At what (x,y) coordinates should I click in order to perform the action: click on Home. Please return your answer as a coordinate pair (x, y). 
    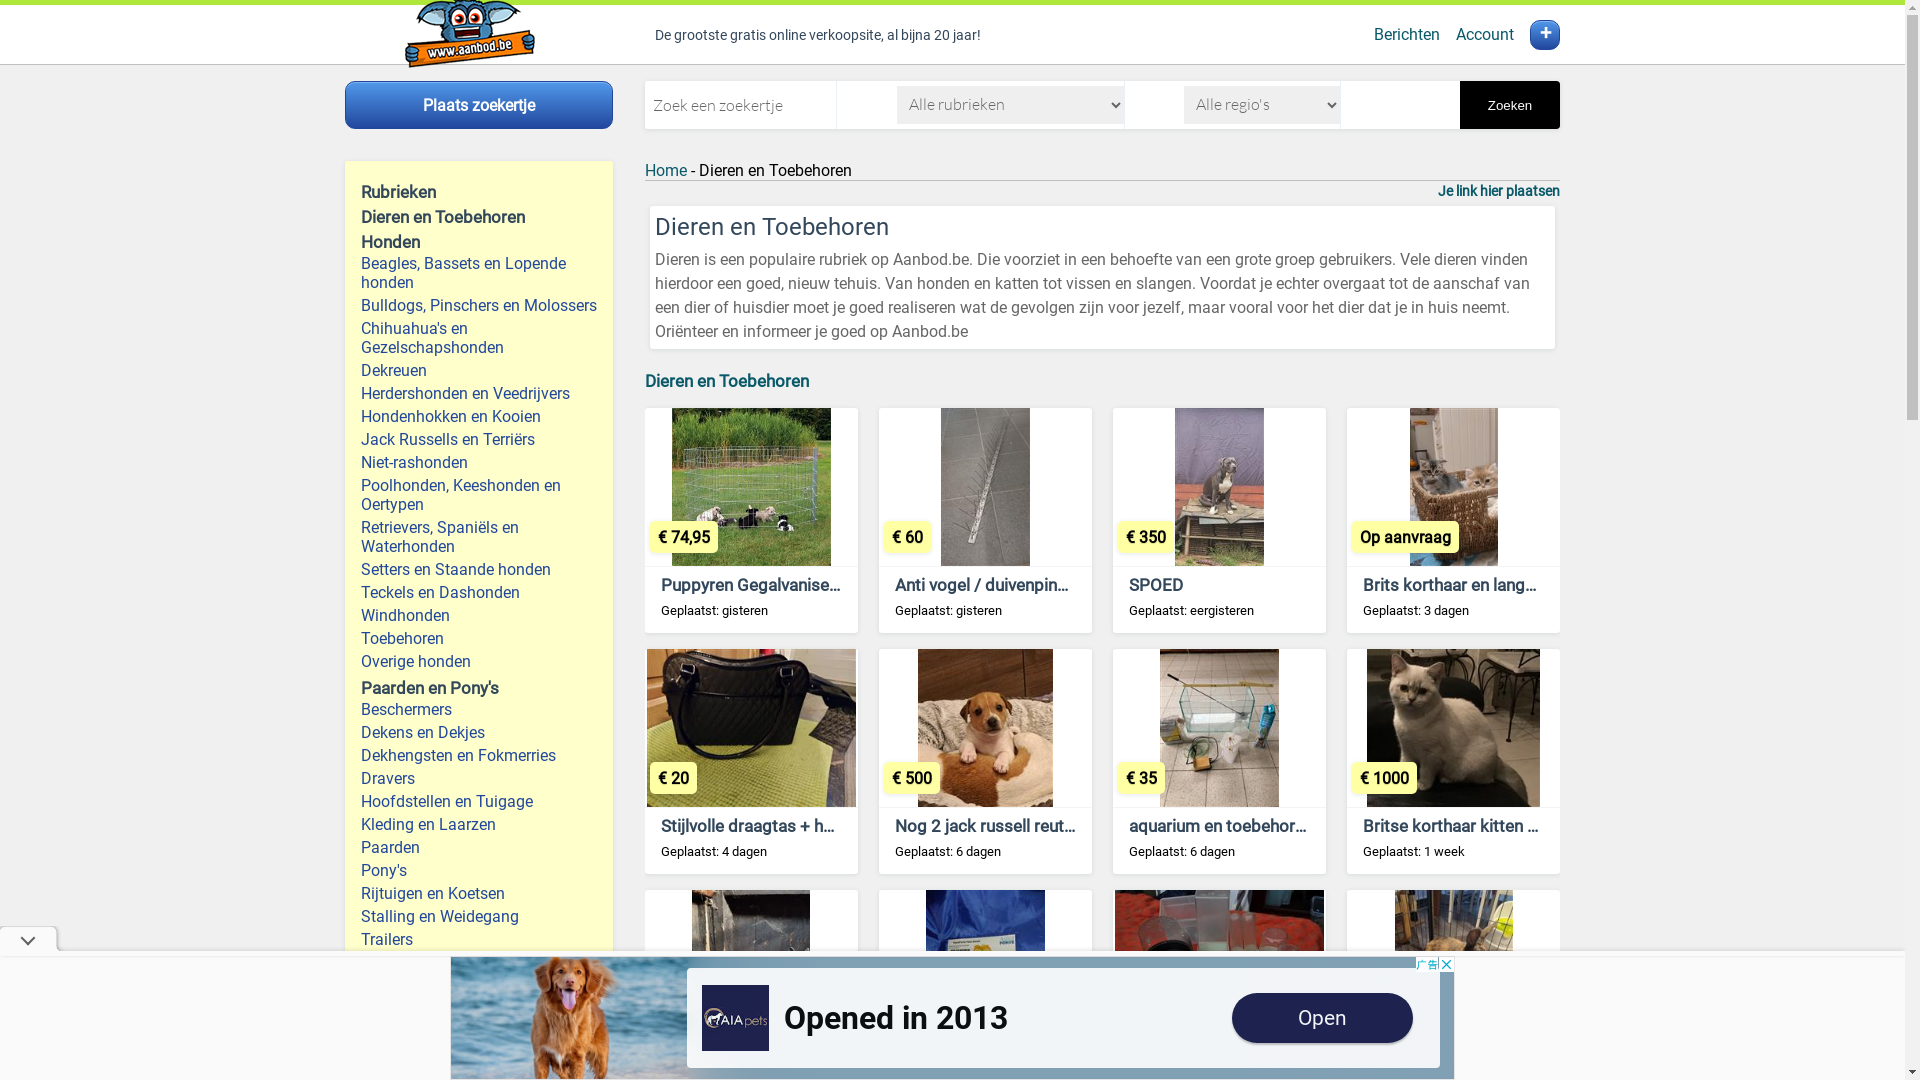
    Looking at the image, I should click on (666, 170).